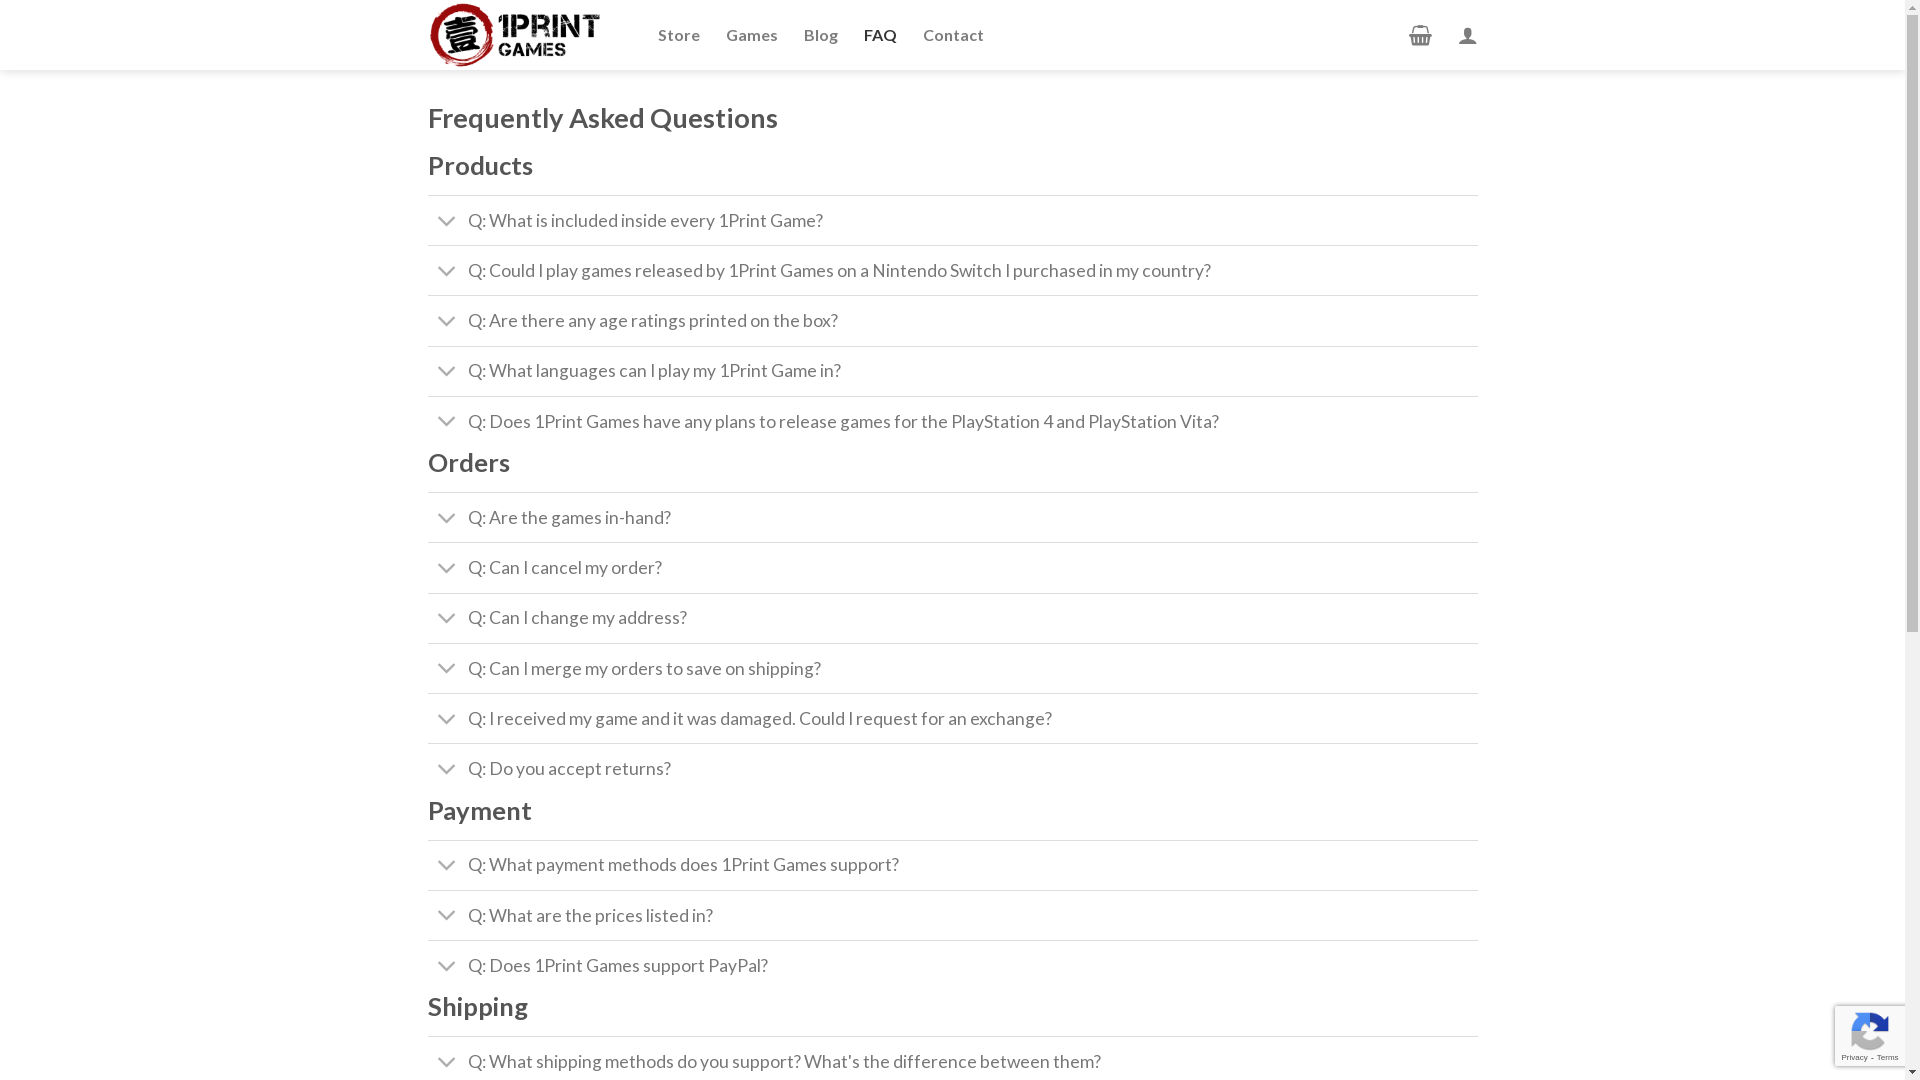 The image size is (1920, 1080). I want to click on Cart, so click(1420, 35).